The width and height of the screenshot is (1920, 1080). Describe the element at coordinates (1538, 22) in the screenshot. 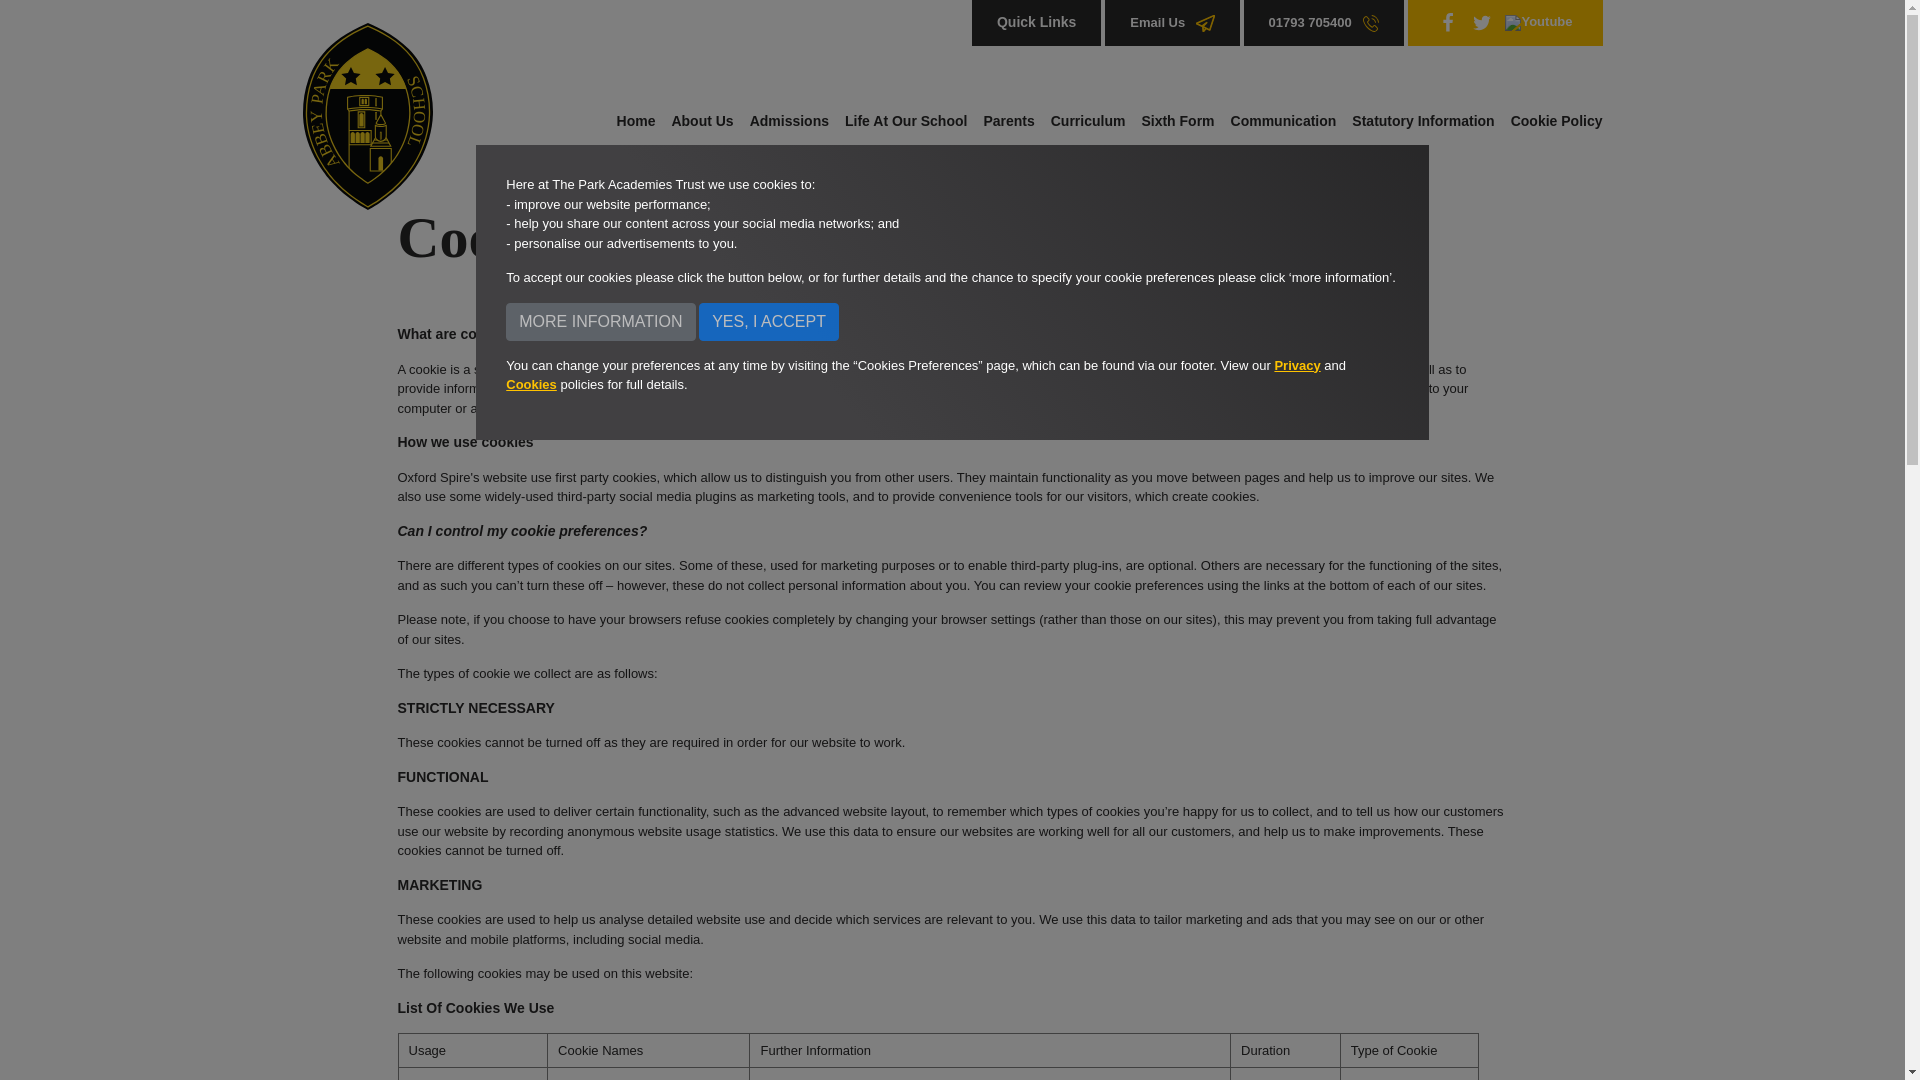

I see `Youtube page` at that location.